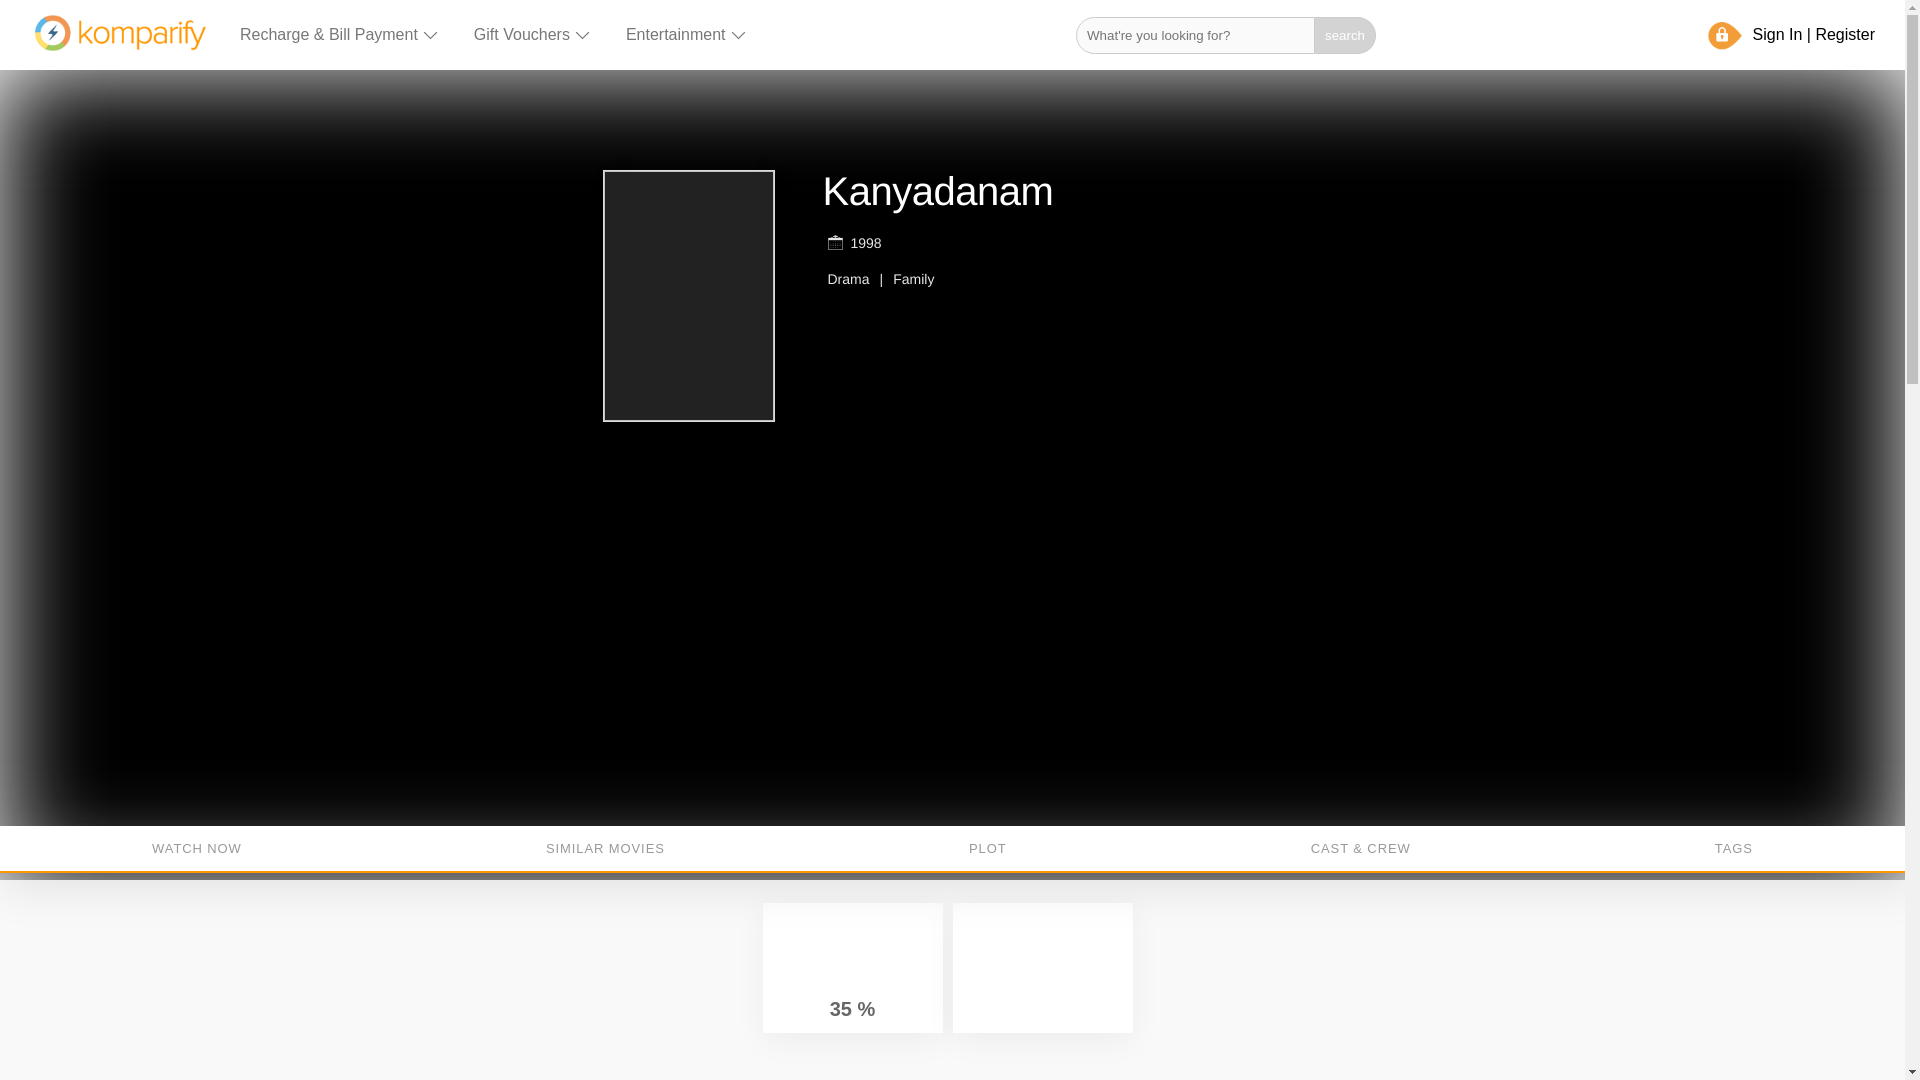  I want to click on Register, so click(1844, 34).